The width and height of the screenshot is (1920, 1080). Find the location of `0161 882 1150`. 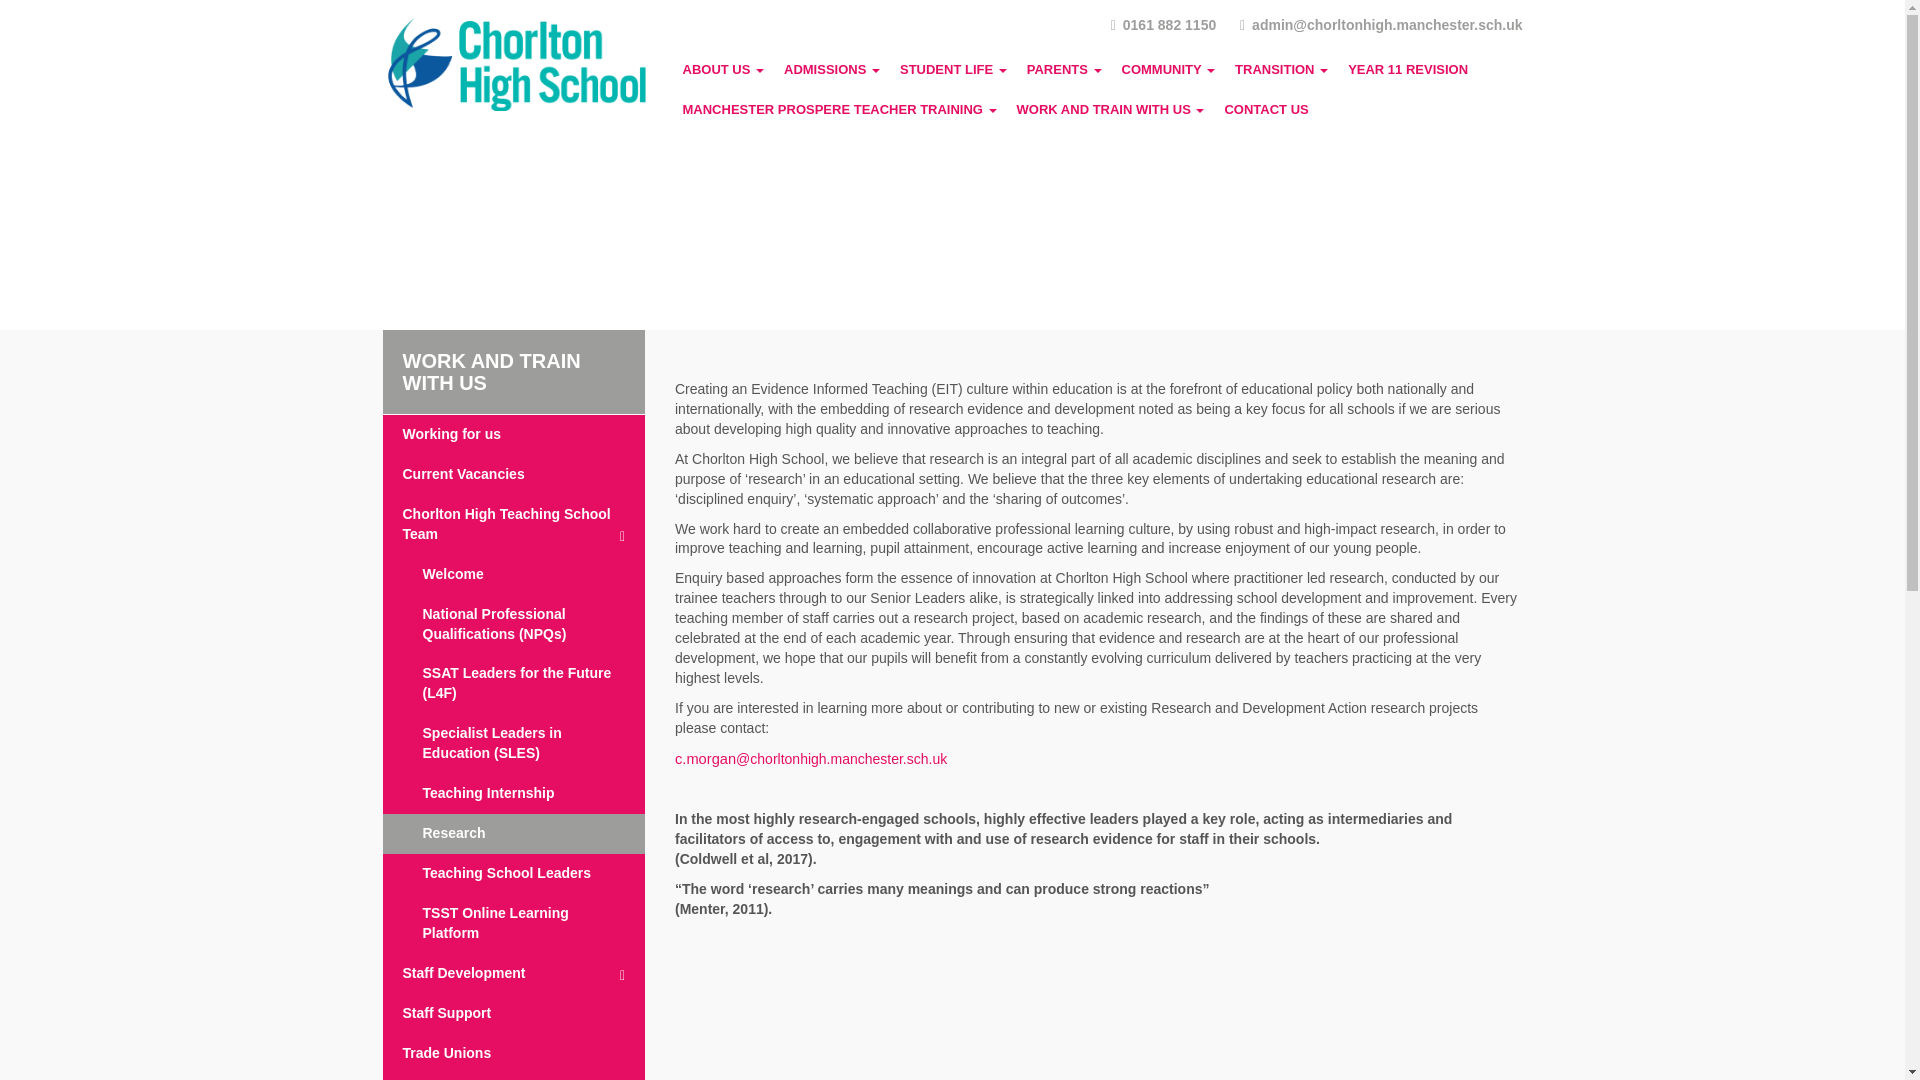

0161 882 1150 is located at coordinates (1163, 24).